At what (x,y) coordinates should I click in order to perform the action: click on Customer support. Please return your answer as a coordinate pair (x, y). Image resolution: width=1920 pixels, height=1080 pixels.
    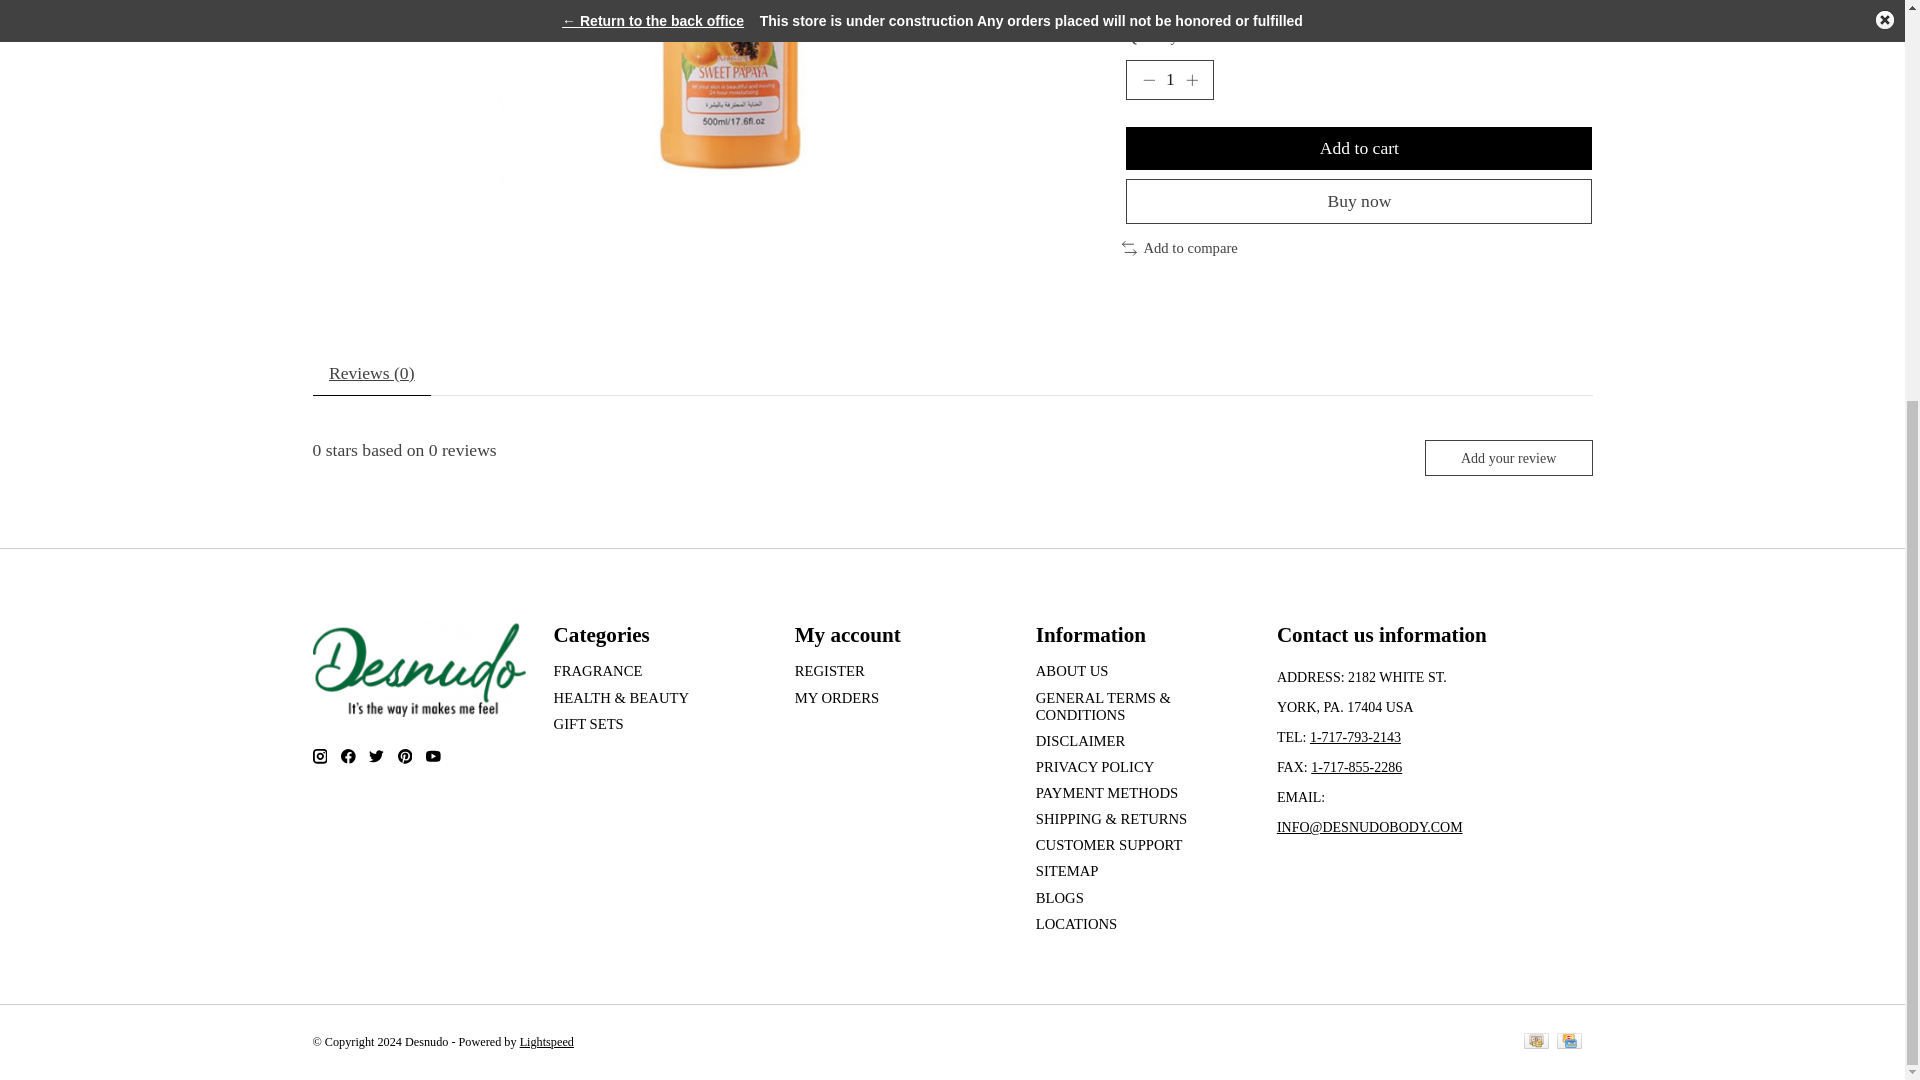
    Looking at the image, I should click on (1109, 845).